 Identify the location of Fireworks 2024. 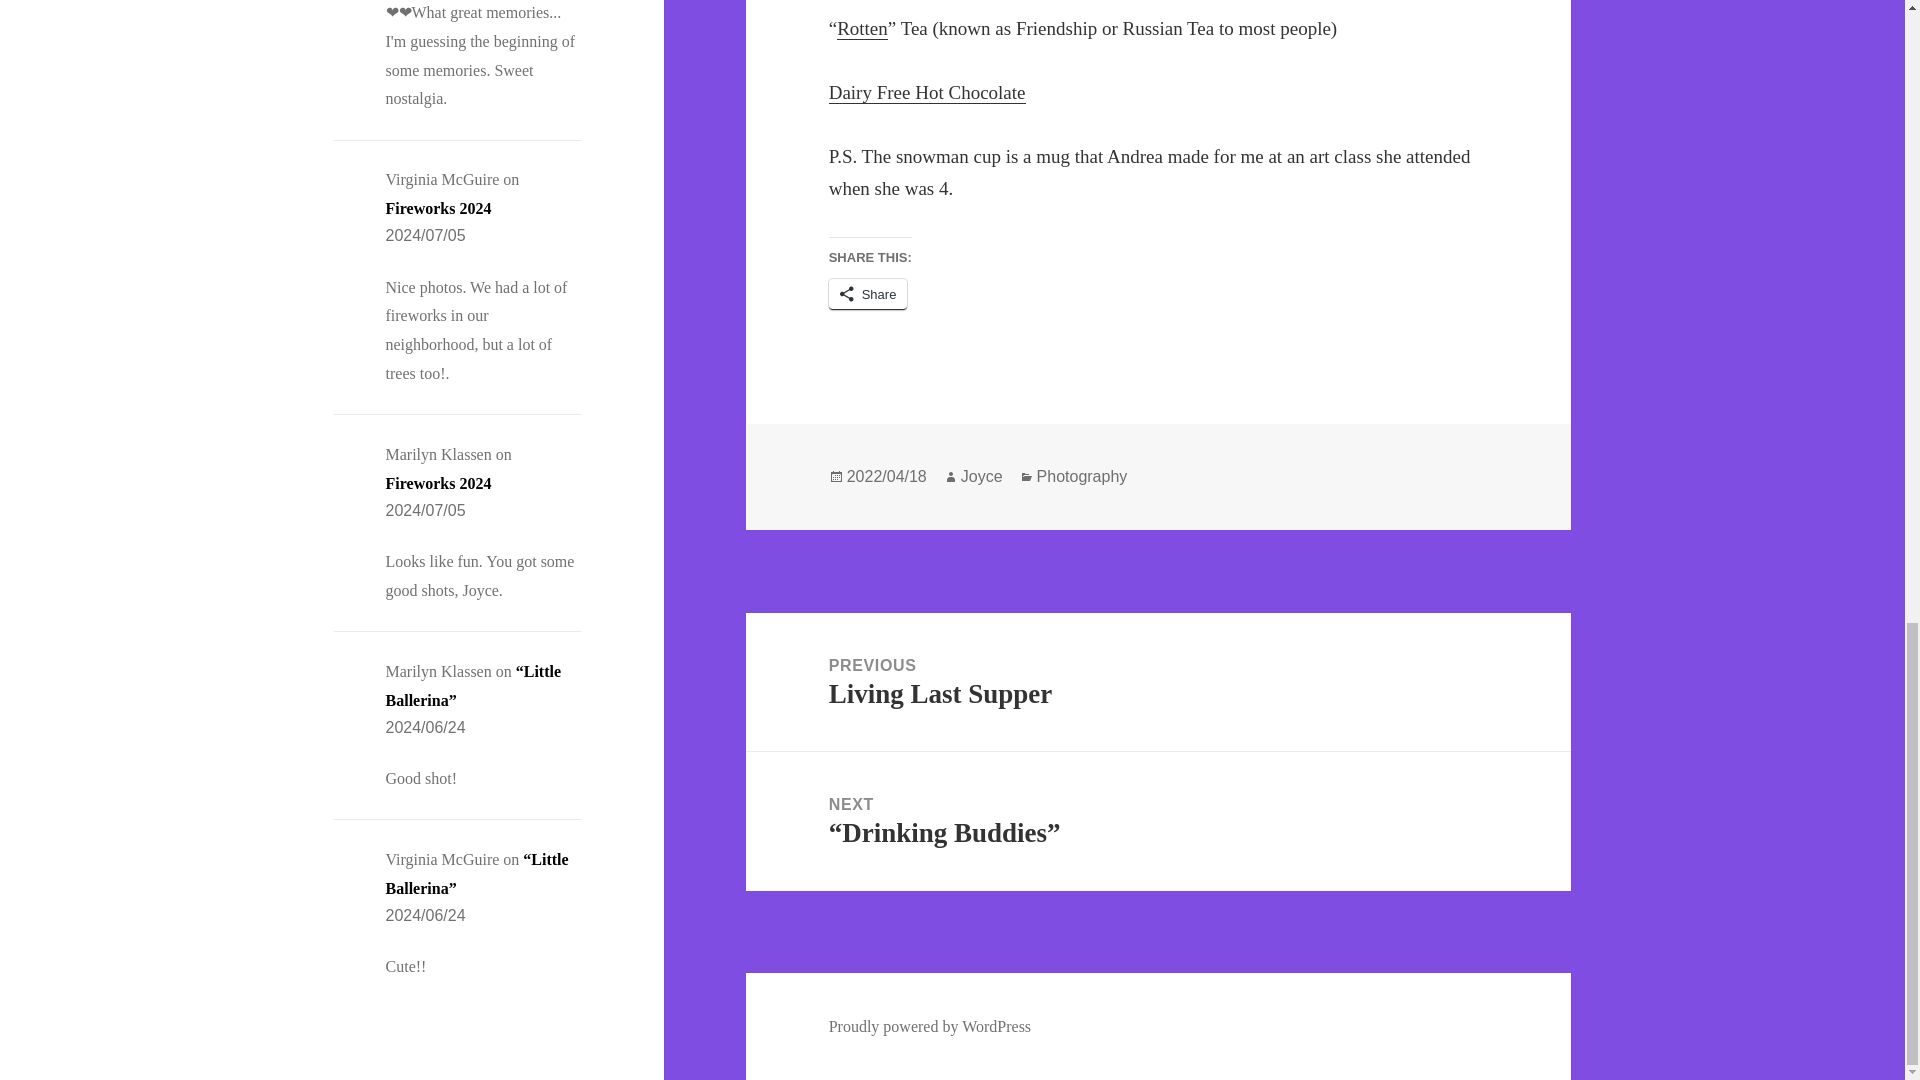
(438, 484).